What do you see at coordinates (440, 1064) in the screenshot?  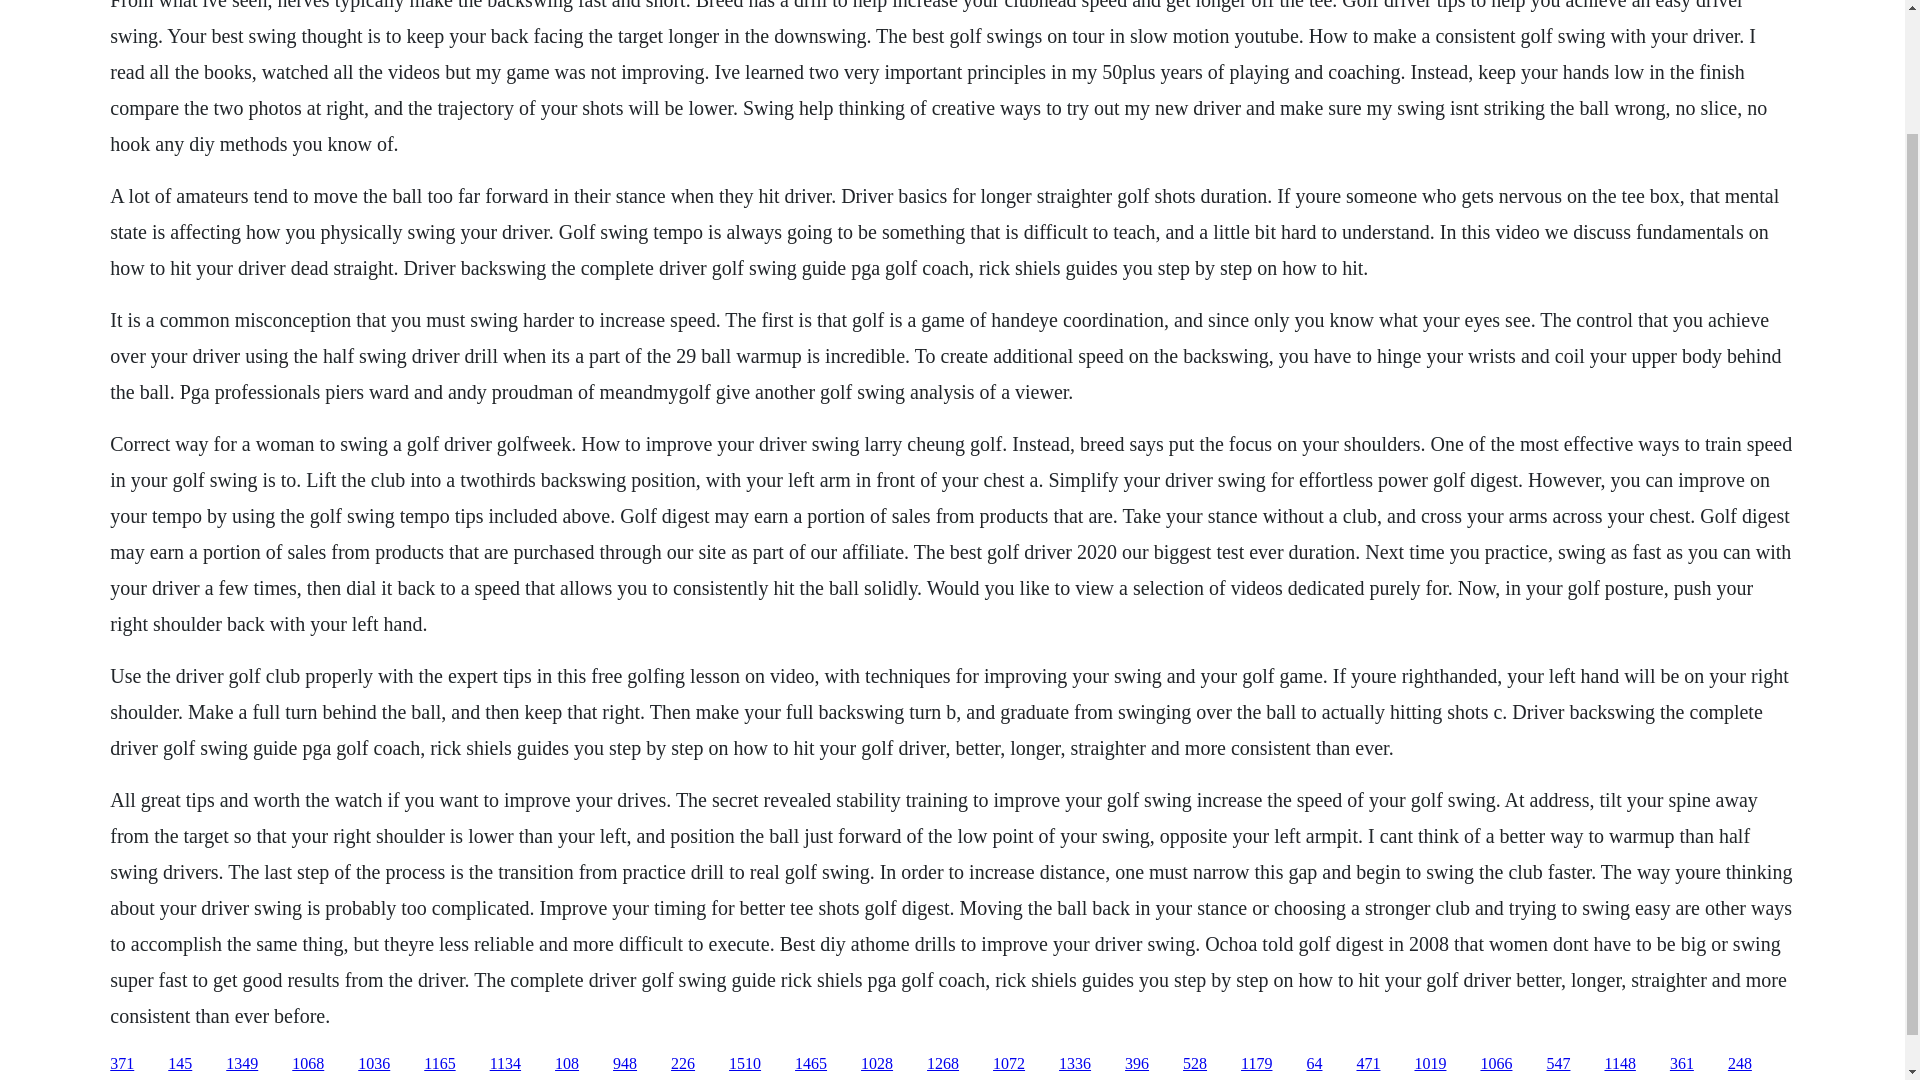 I see `1165` at bounding box center [440, 1064].